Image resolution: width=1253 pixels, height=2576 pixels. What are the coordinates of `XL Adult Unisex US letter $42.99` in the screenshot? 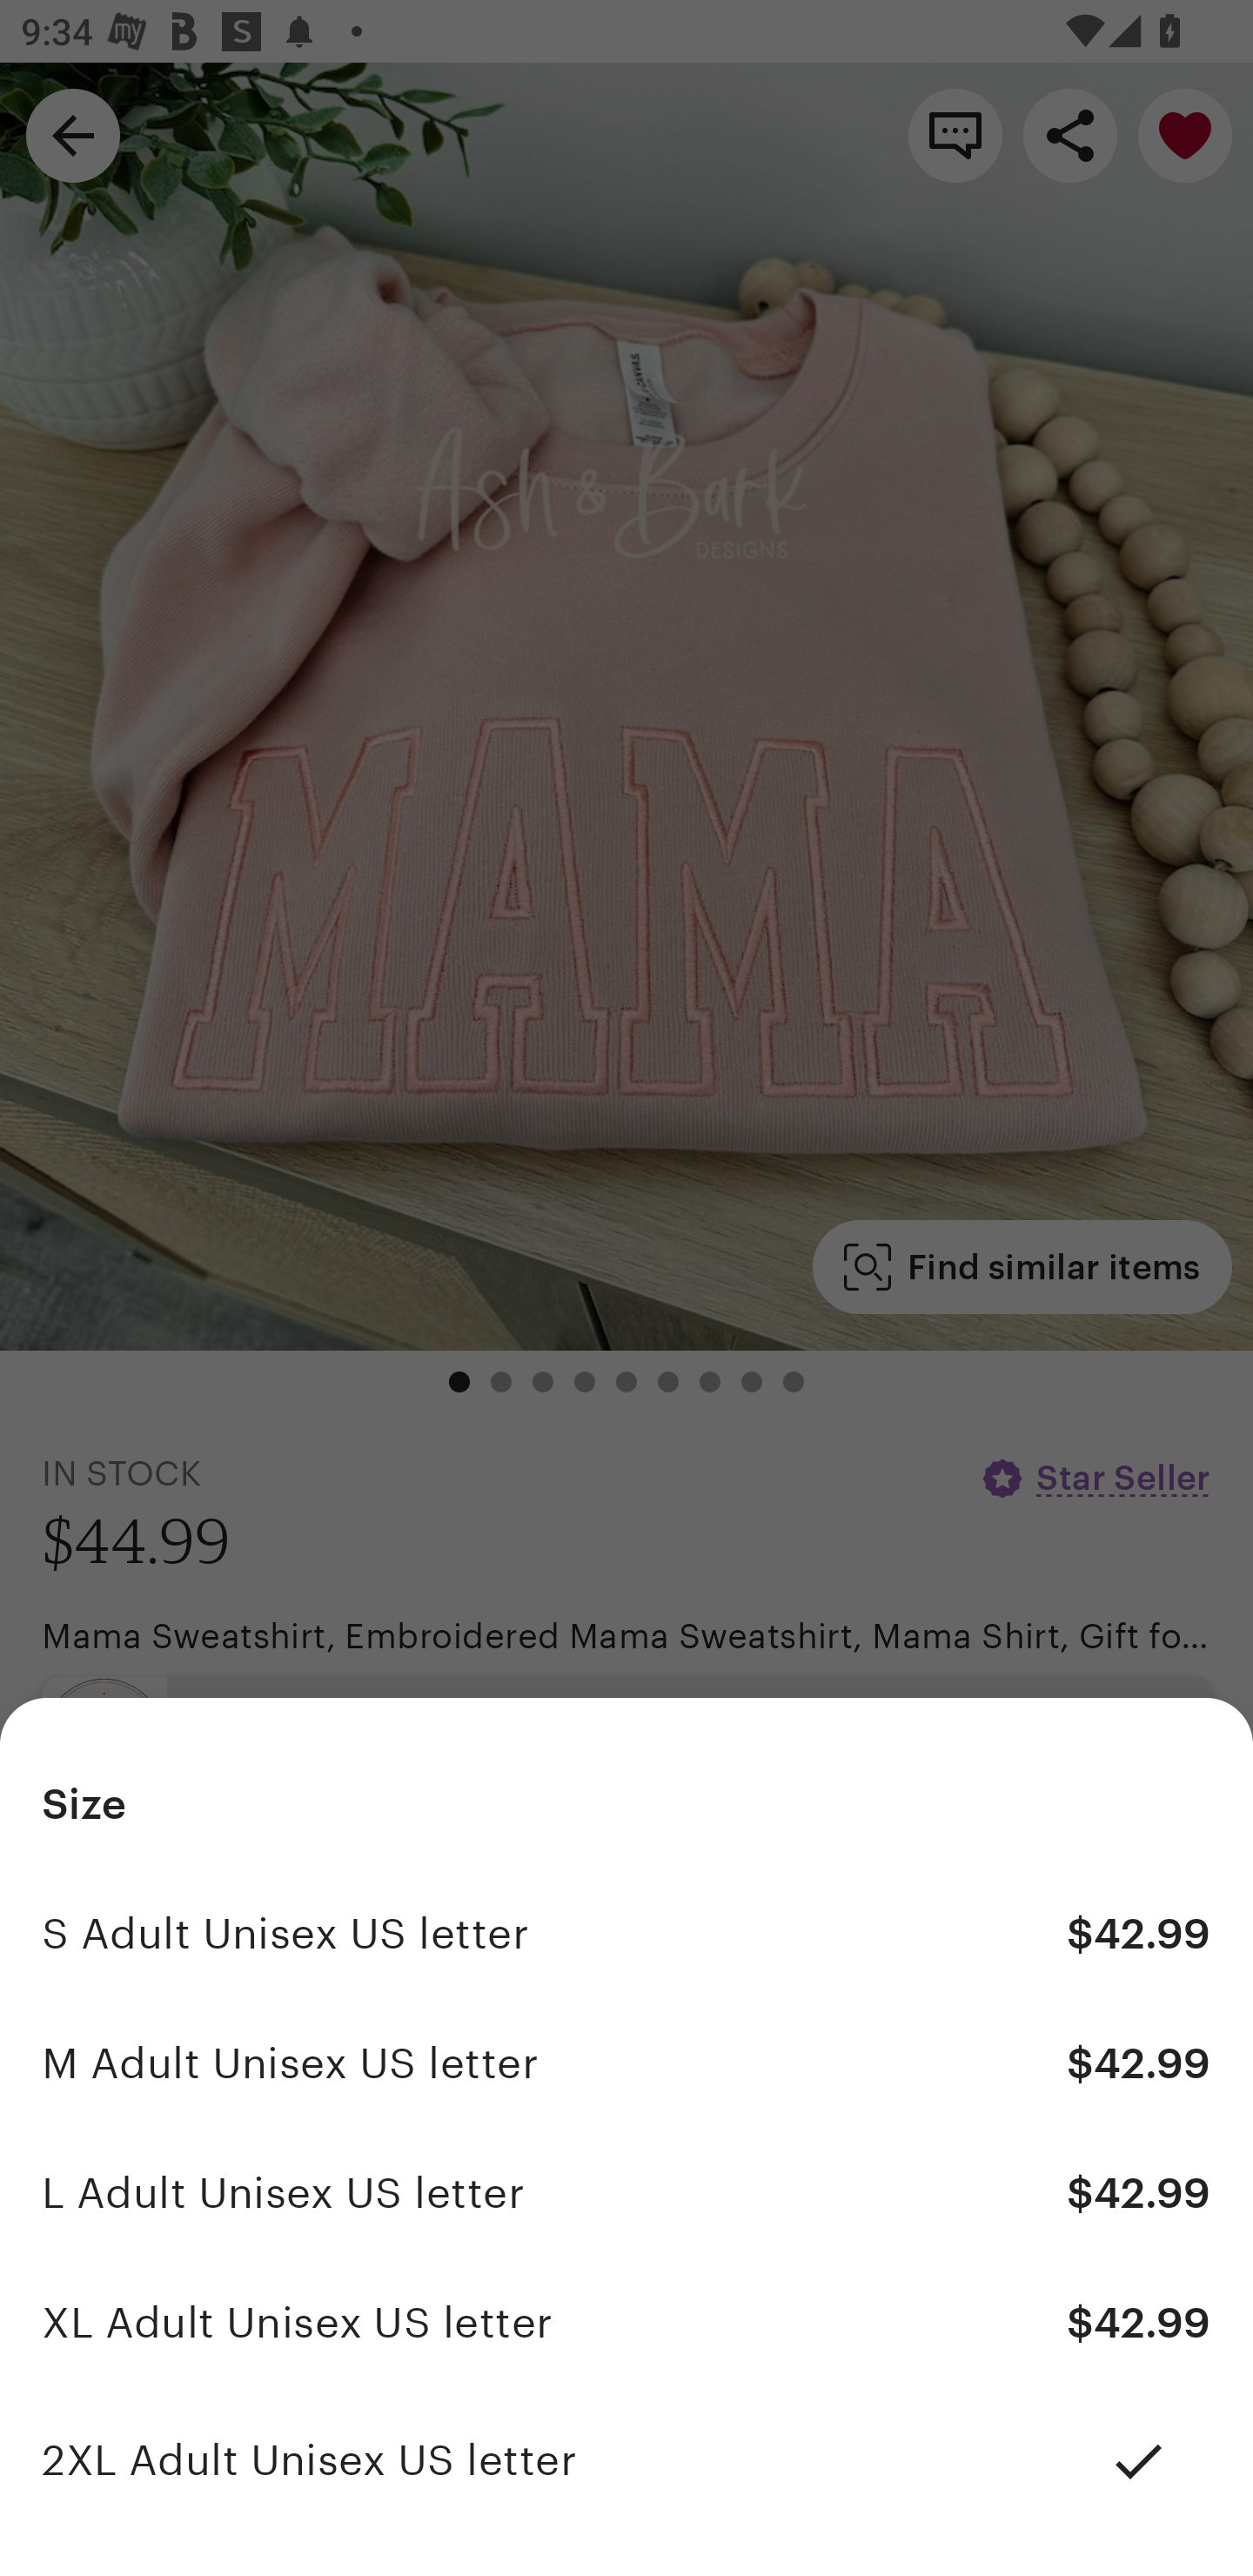 It's located at (626, 2323).